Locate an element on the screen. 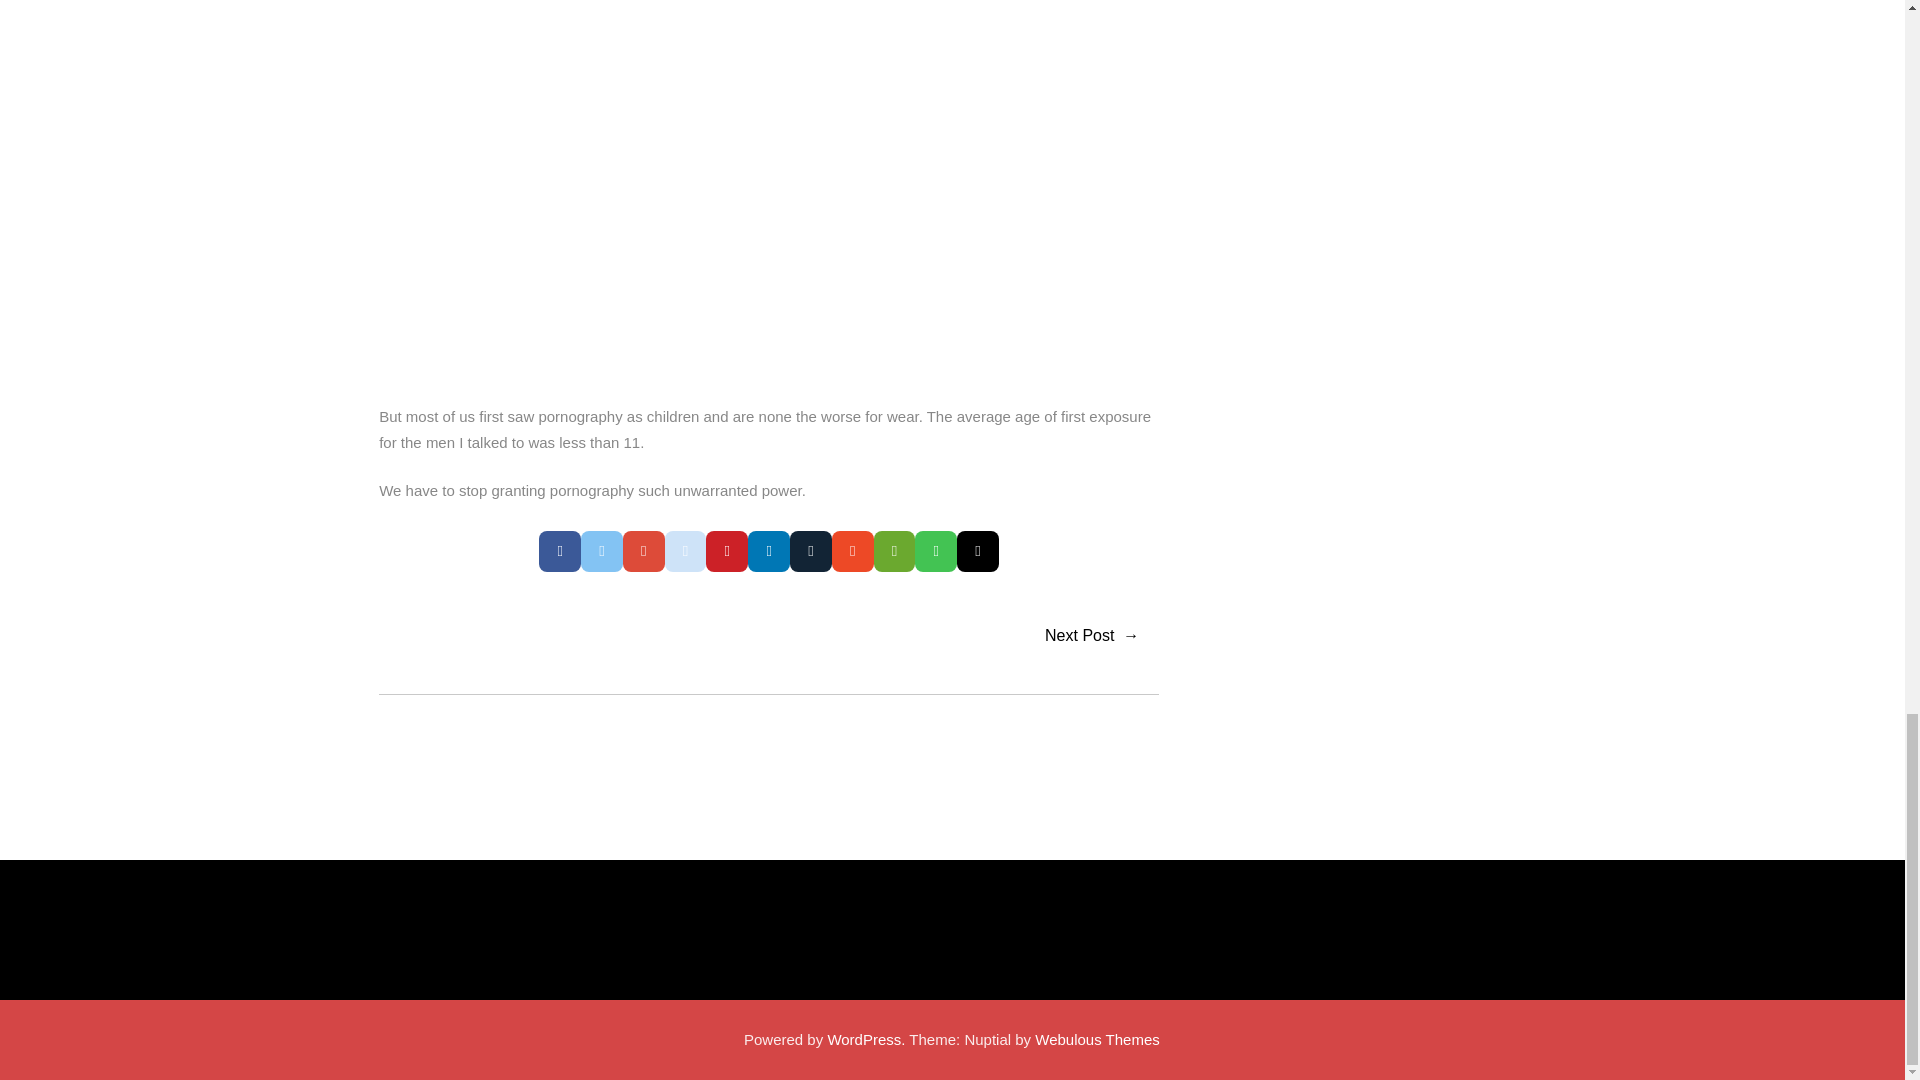 The height and width of the screenshot is (1080, 1920). Linkedin is located at coordinates (768, 552).